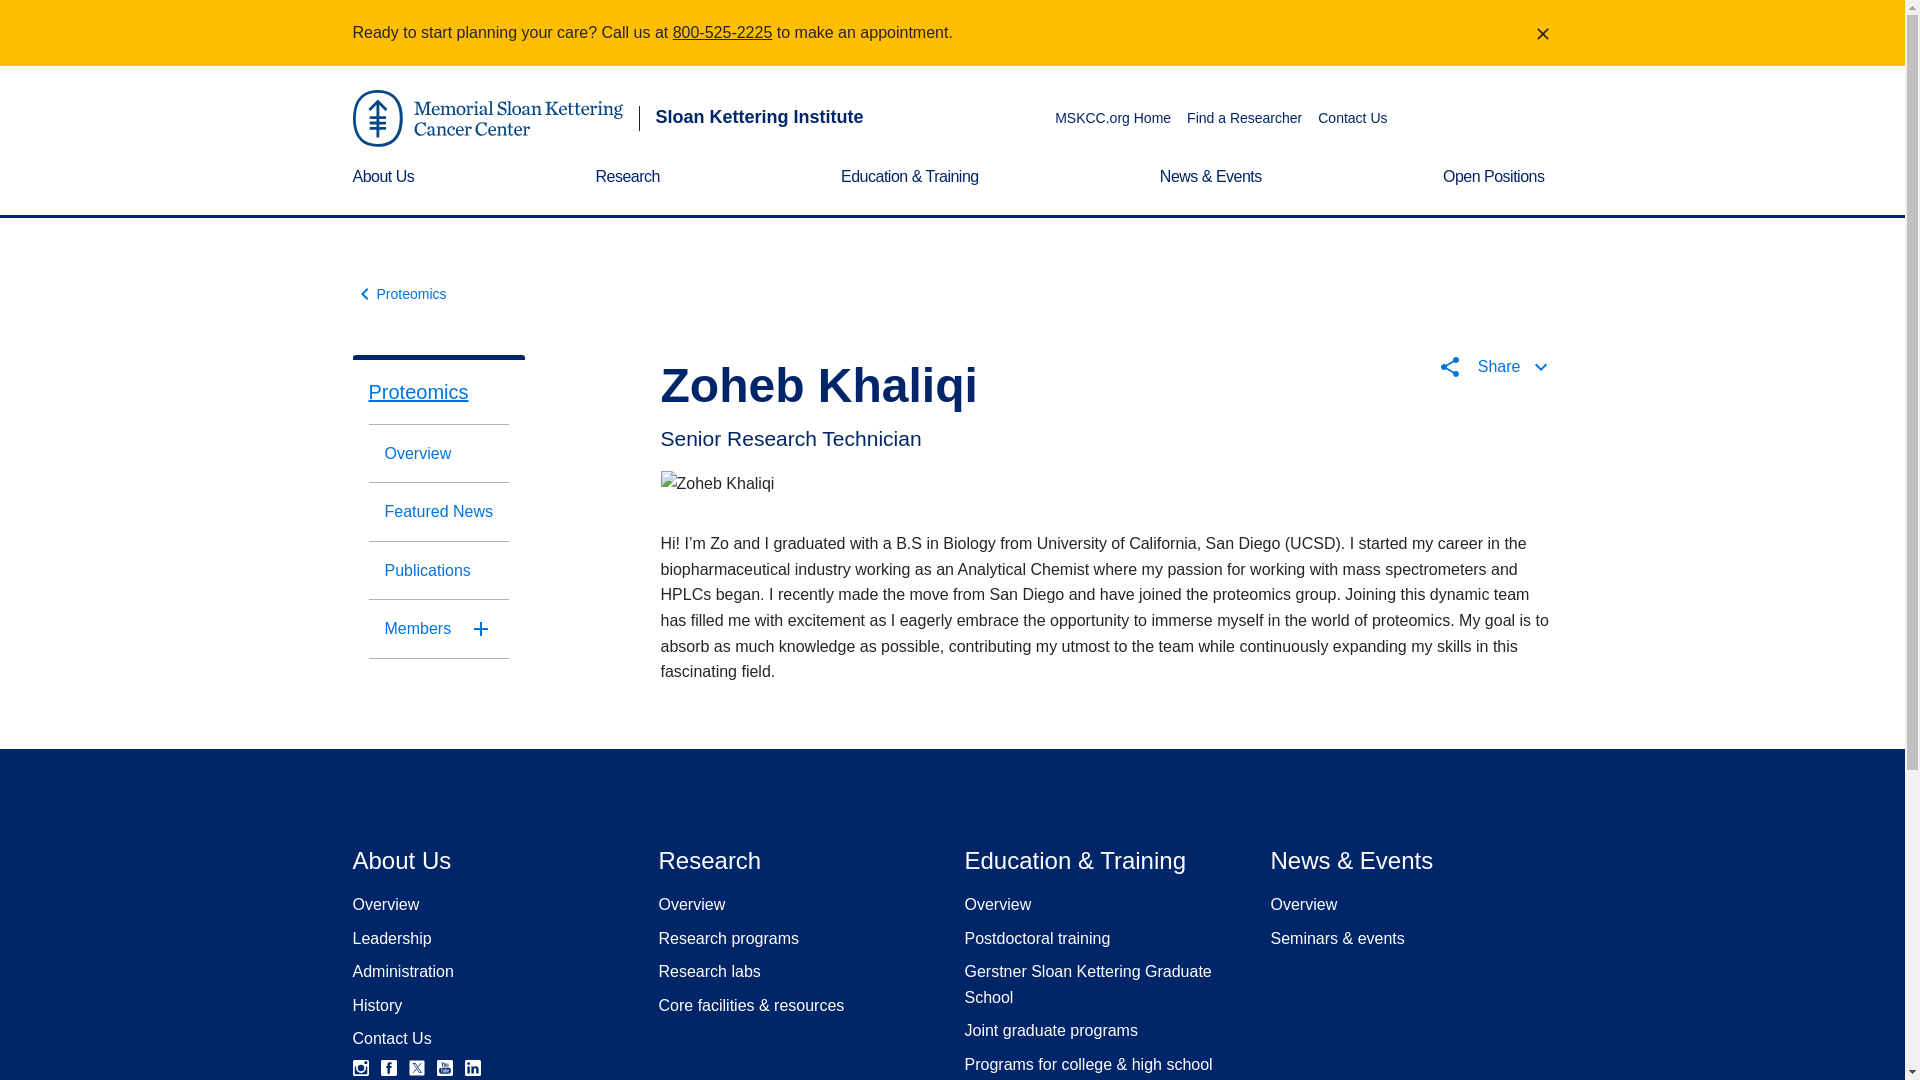 This screenshot has height=1080, width=1920. Describe the element at coordinates (398, 293) in the screenshot. I see `Proteomics` at that location.